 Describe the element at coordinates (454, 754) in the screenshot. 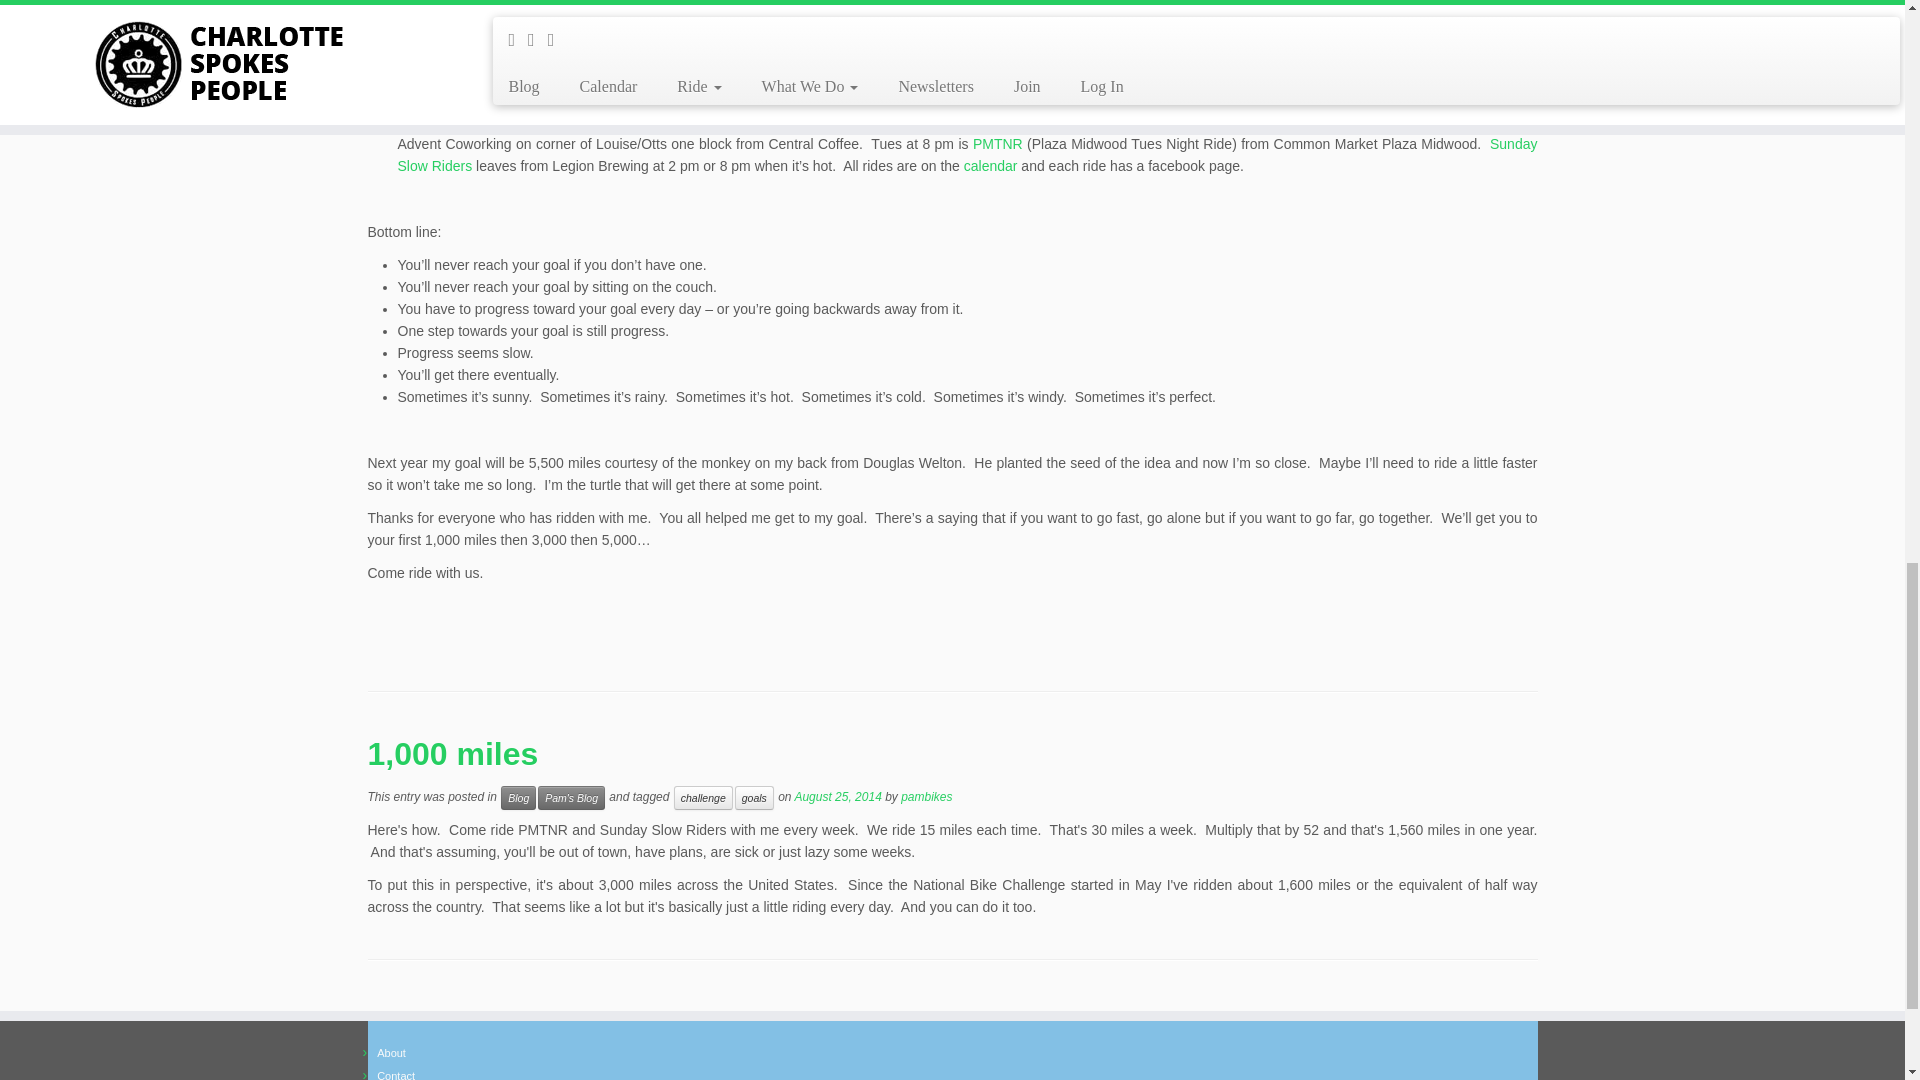

I see `1,000 miles` at that location.